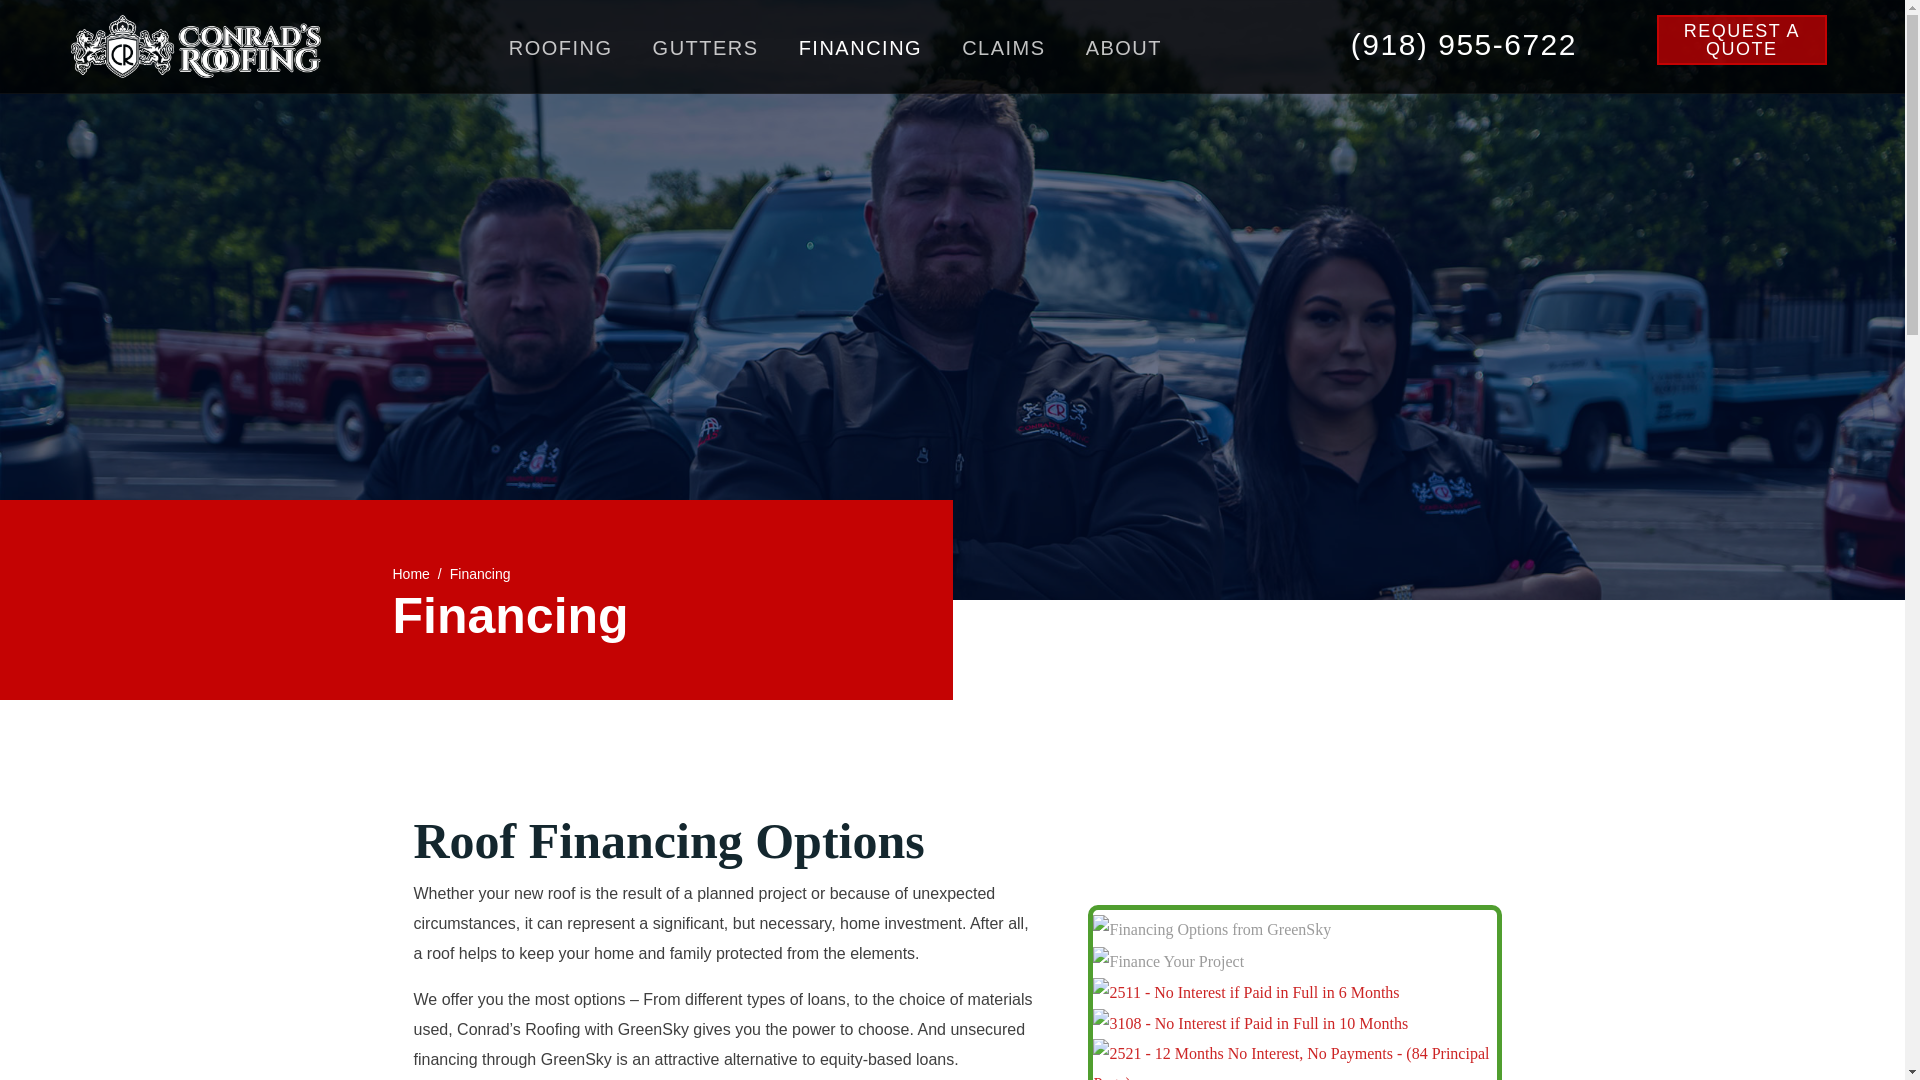 Image resolution: width=1920 pixels, height=1080 pixels. I want to click on Home, so click(410, 574).